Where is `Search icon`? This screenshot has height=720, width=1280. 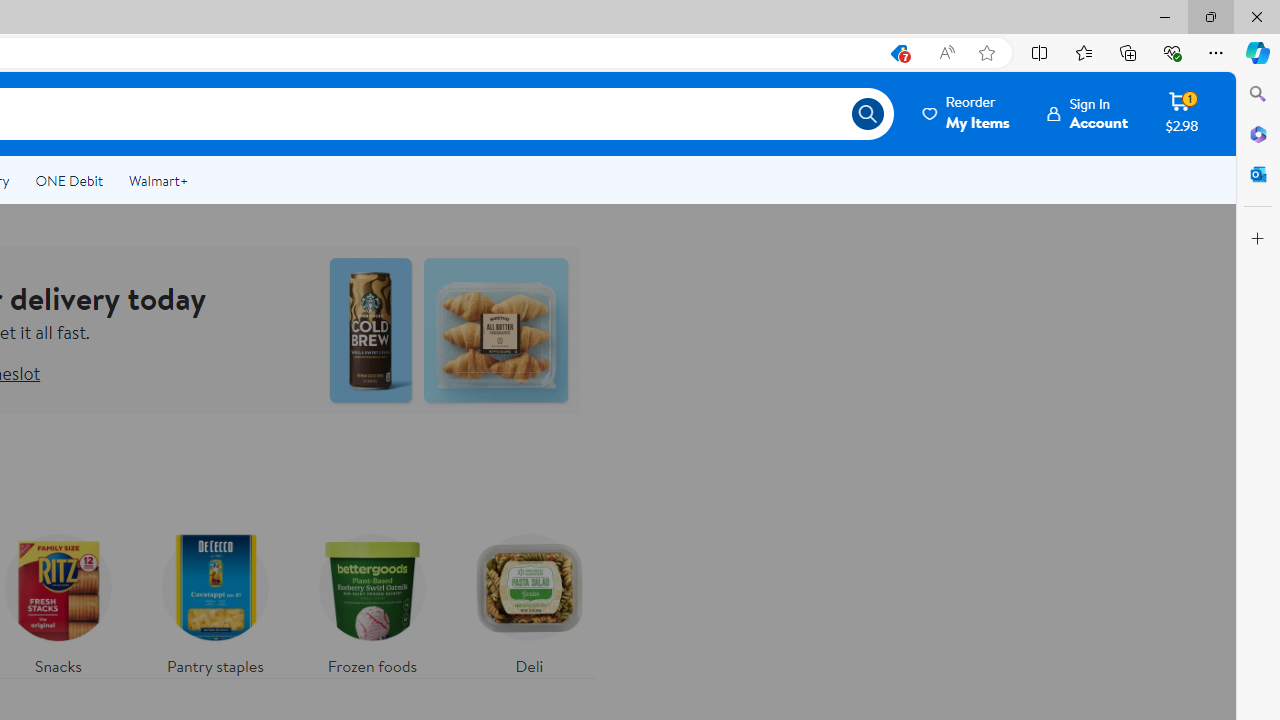
Search icon is located at coordinates (868, 114).